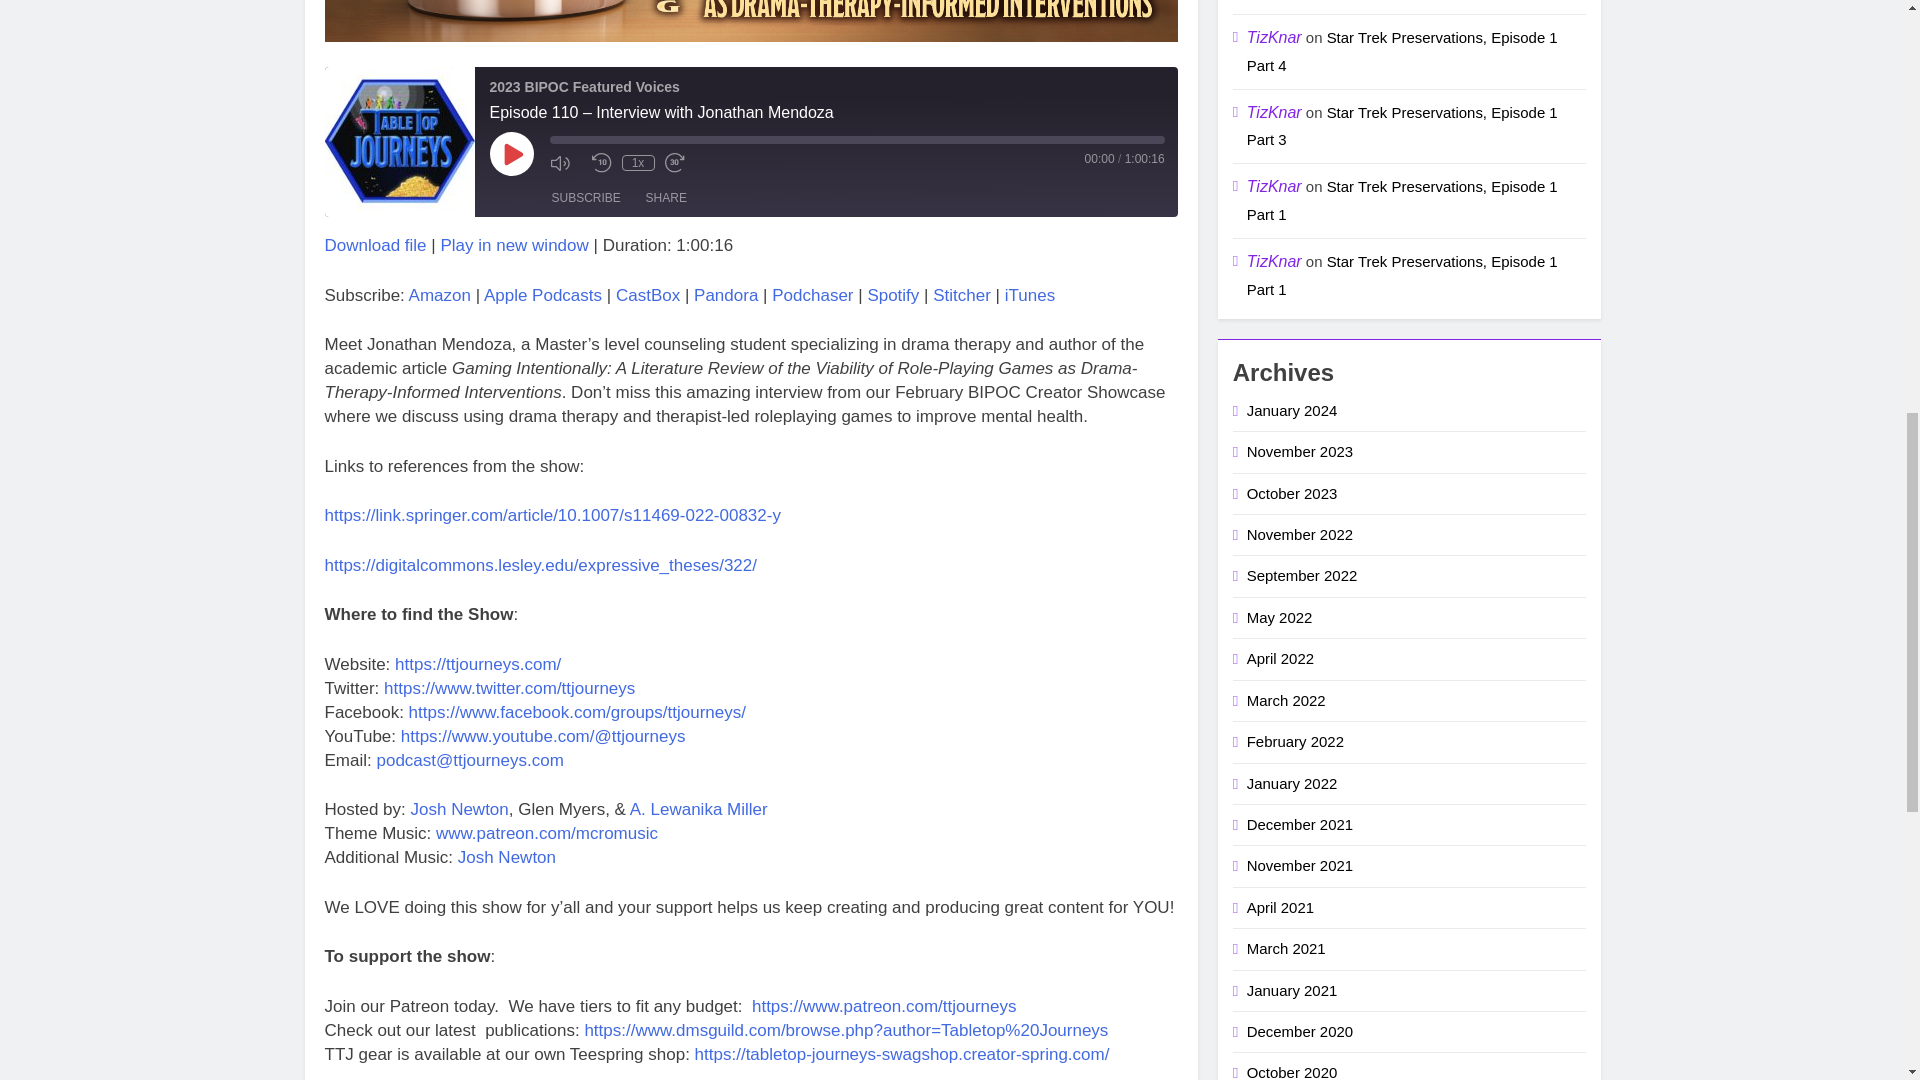 This screenshot has height=1080, width=1920. What do you see at coordinates (638, 162) in the screenshot?
I see `Playback Speed` at bounding box center [638, 162].